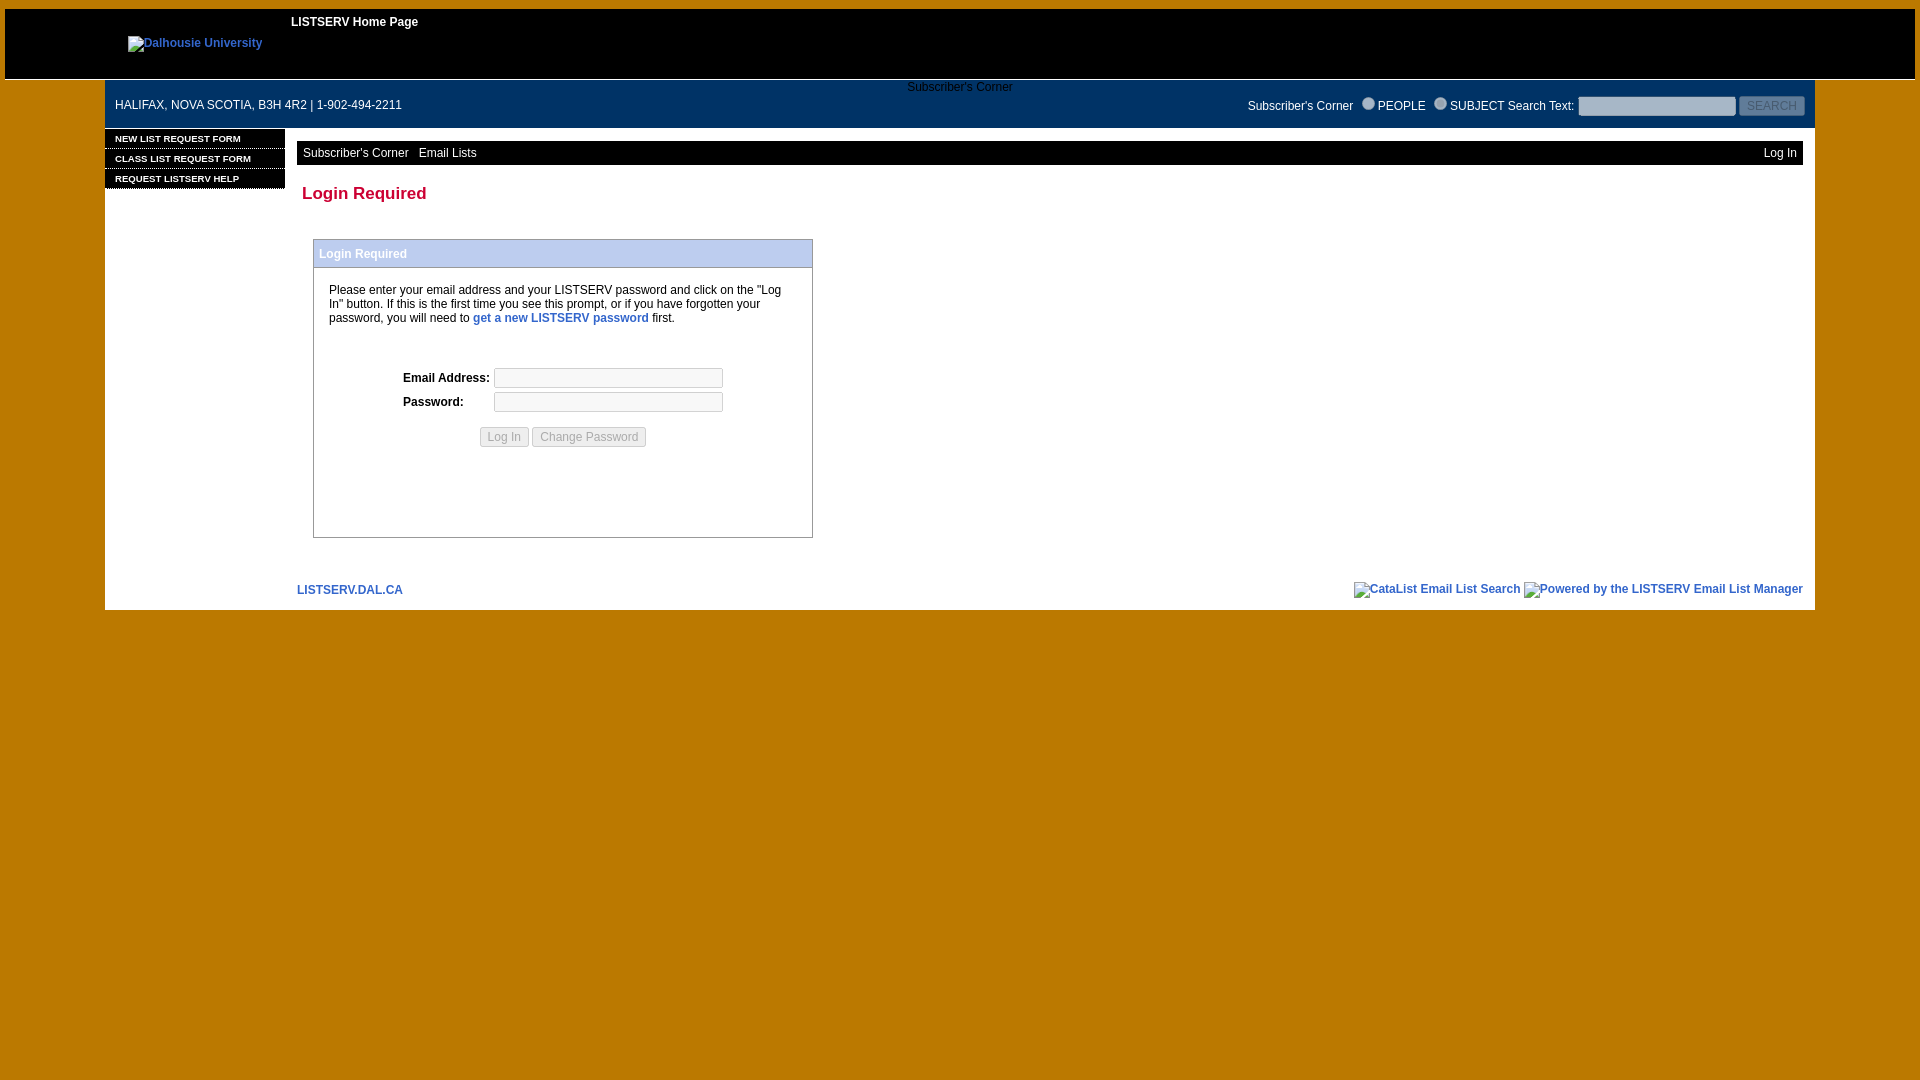 The width and height of the screenshot is (1920, 1080). Describe the element at coordinates (560, 318) in the screenshot. I see `get a new LISTSERV password` at that location.